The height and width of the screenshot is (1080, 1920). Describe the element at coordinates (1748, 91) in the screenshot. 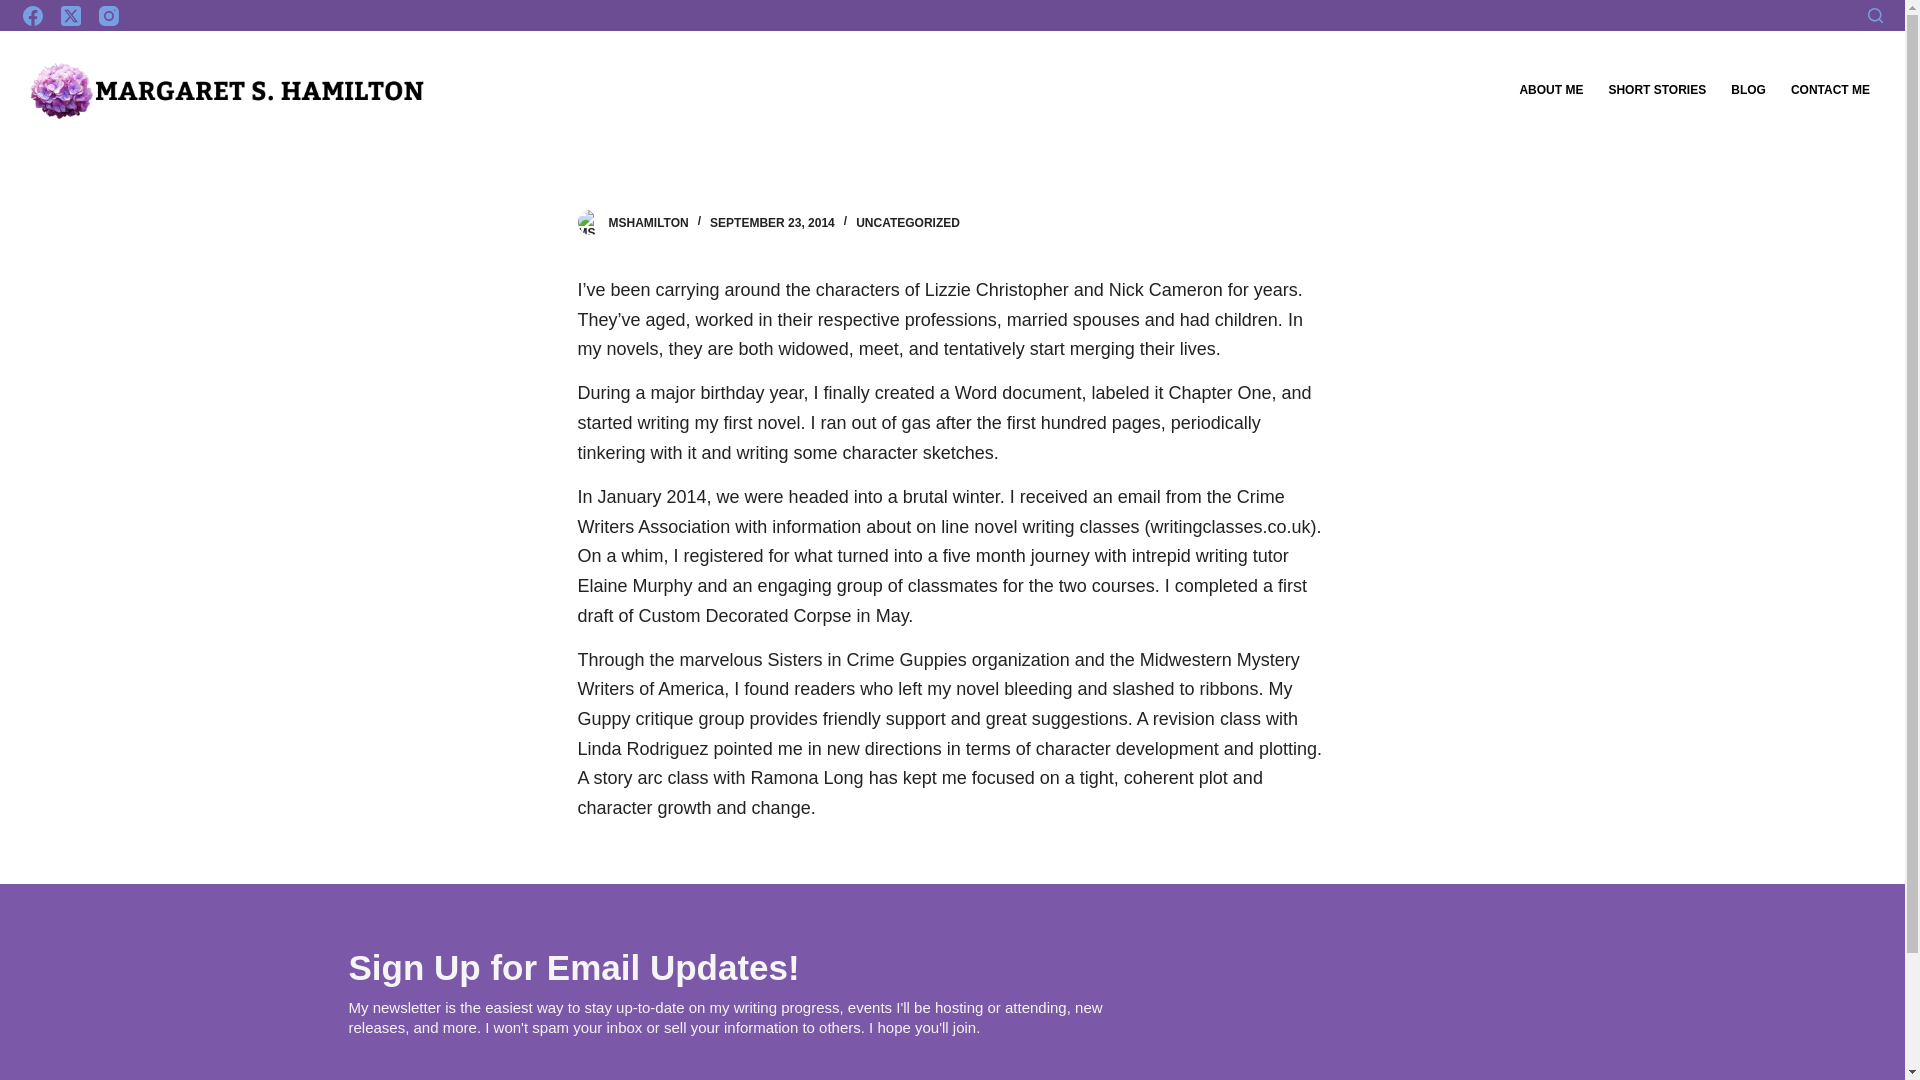

I see `BLOG` at that location.